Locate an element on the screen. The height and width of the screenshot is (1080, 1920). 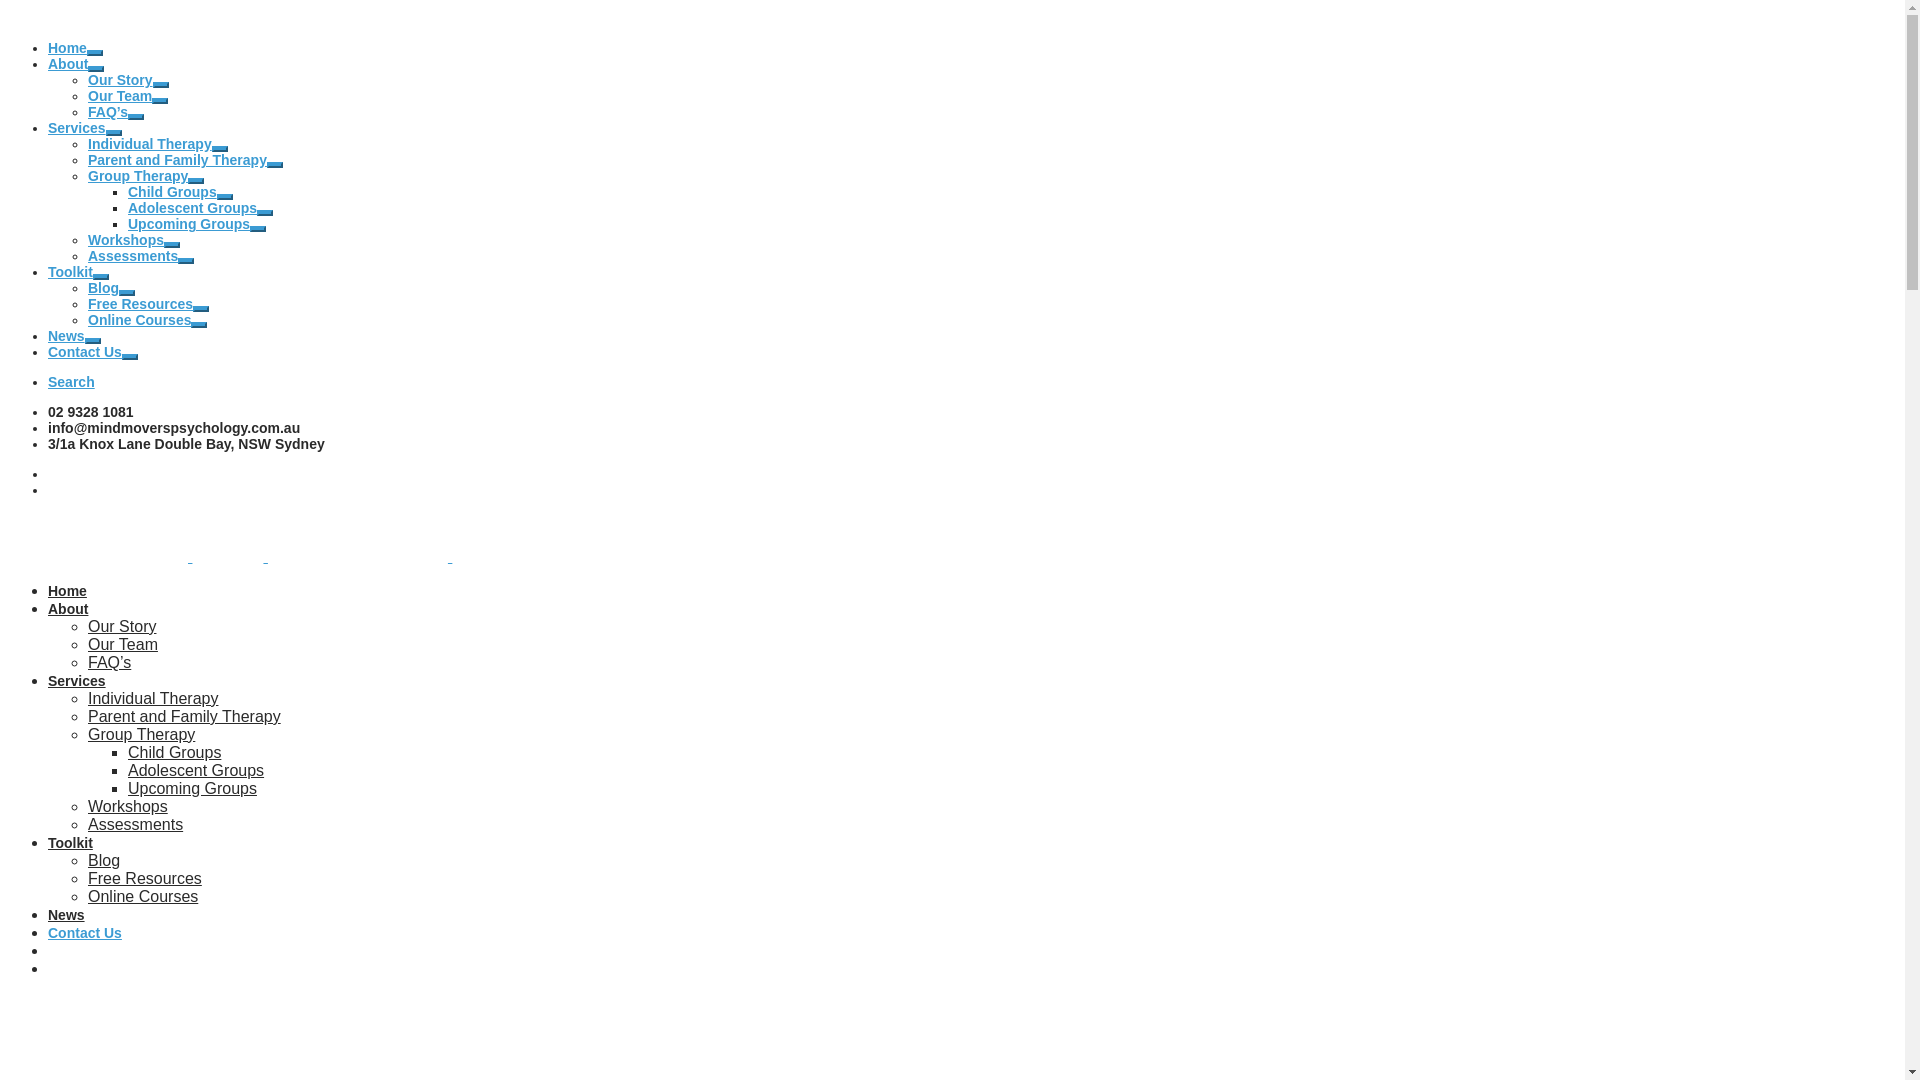
Toolkit is located at coordinates (70, 843).